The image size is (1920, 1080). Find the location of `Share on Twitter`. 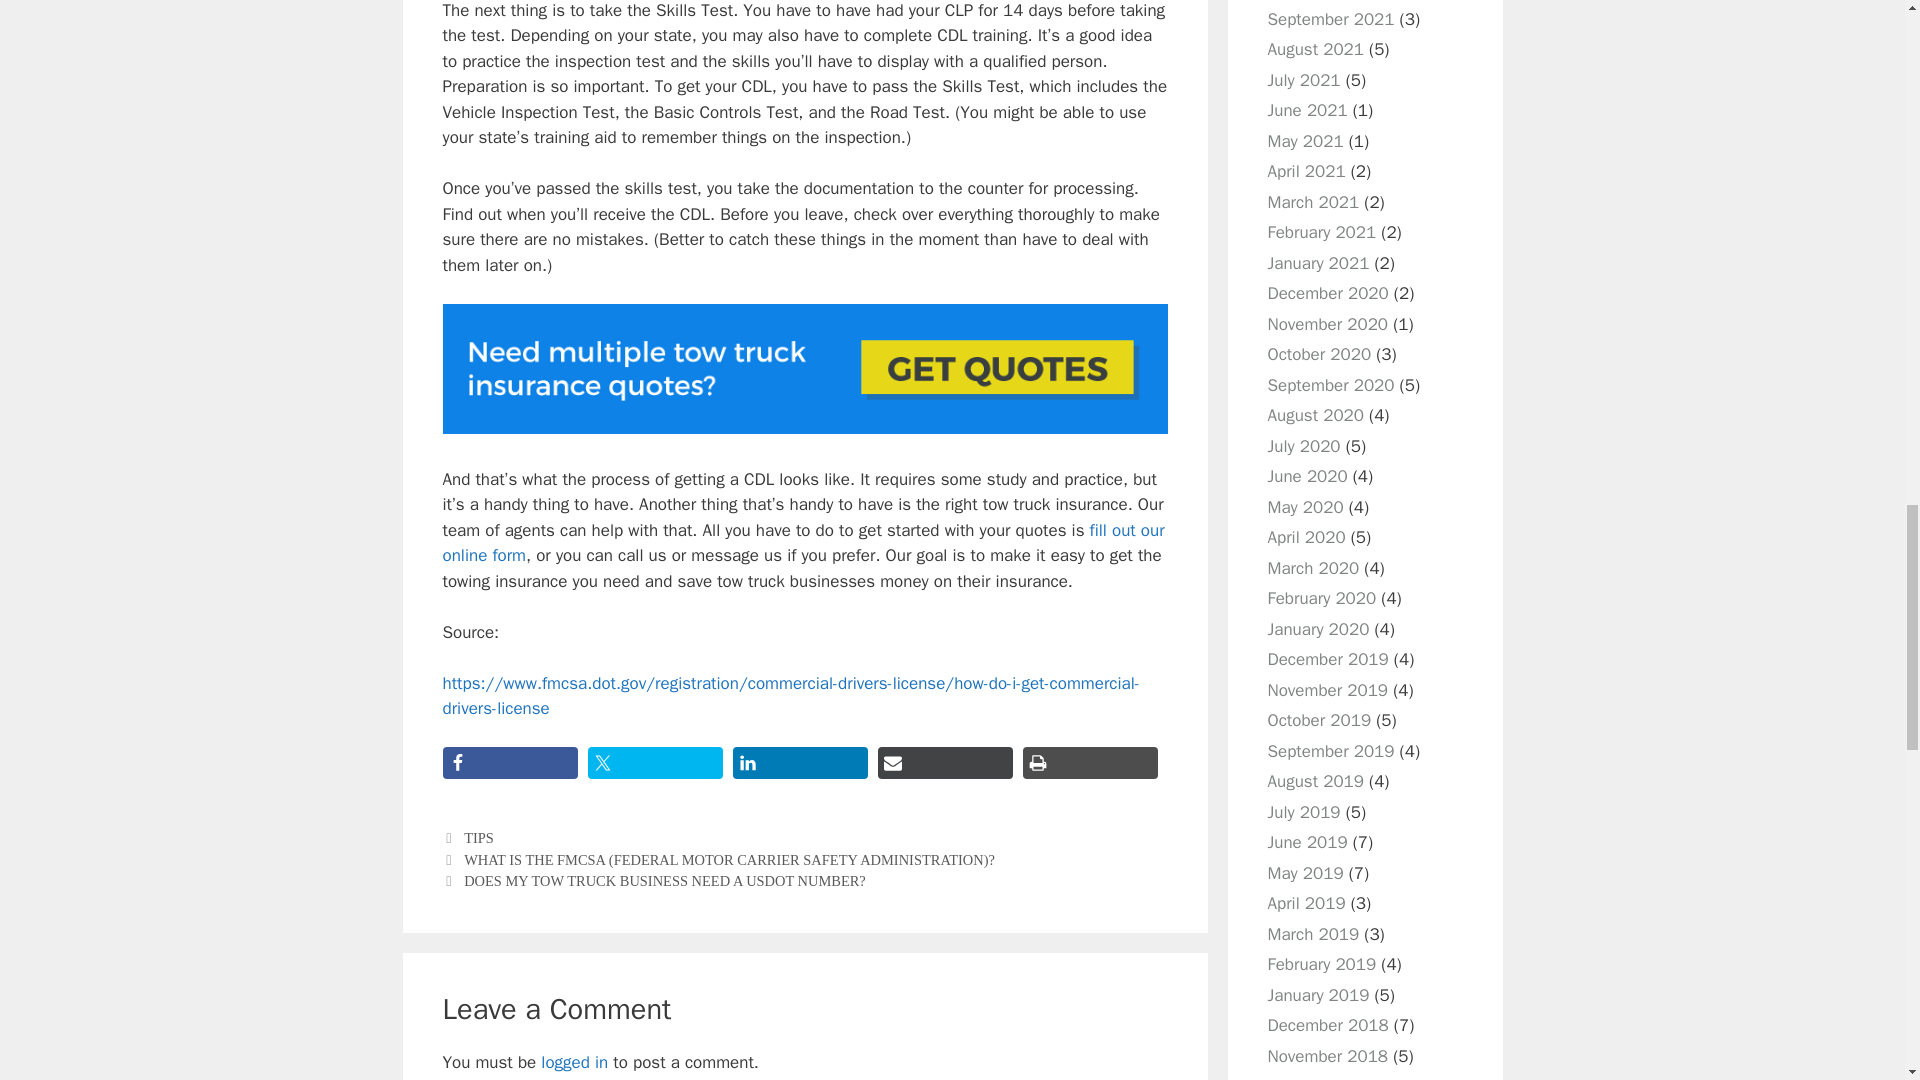

Share on Twitter is located at coordinates (655, 762).